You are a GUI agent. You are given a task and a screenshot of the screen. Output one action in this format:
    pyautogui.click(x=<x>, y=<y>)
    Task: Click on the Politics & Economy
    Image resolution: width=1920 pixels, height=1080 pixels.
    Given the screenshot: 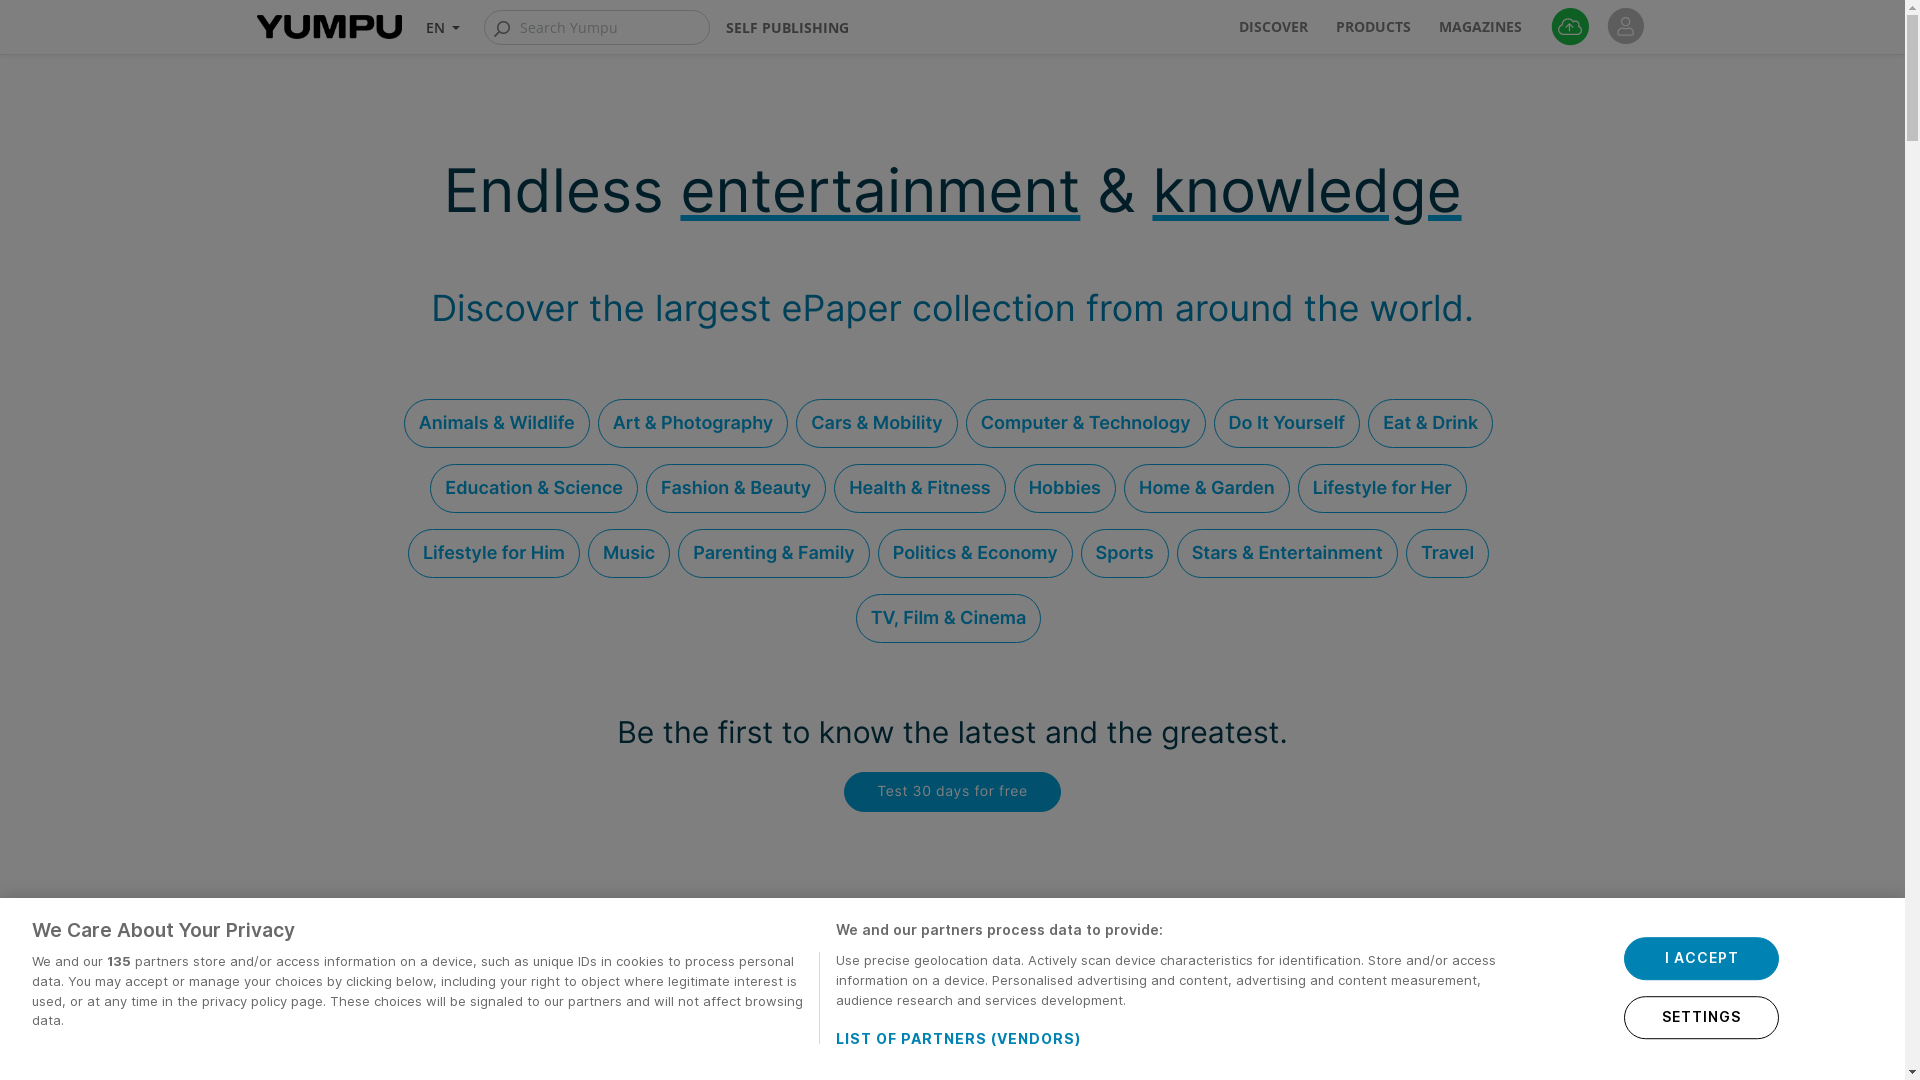 What is the action you would take?
    pyautogui.click(x=976, y=554)
    